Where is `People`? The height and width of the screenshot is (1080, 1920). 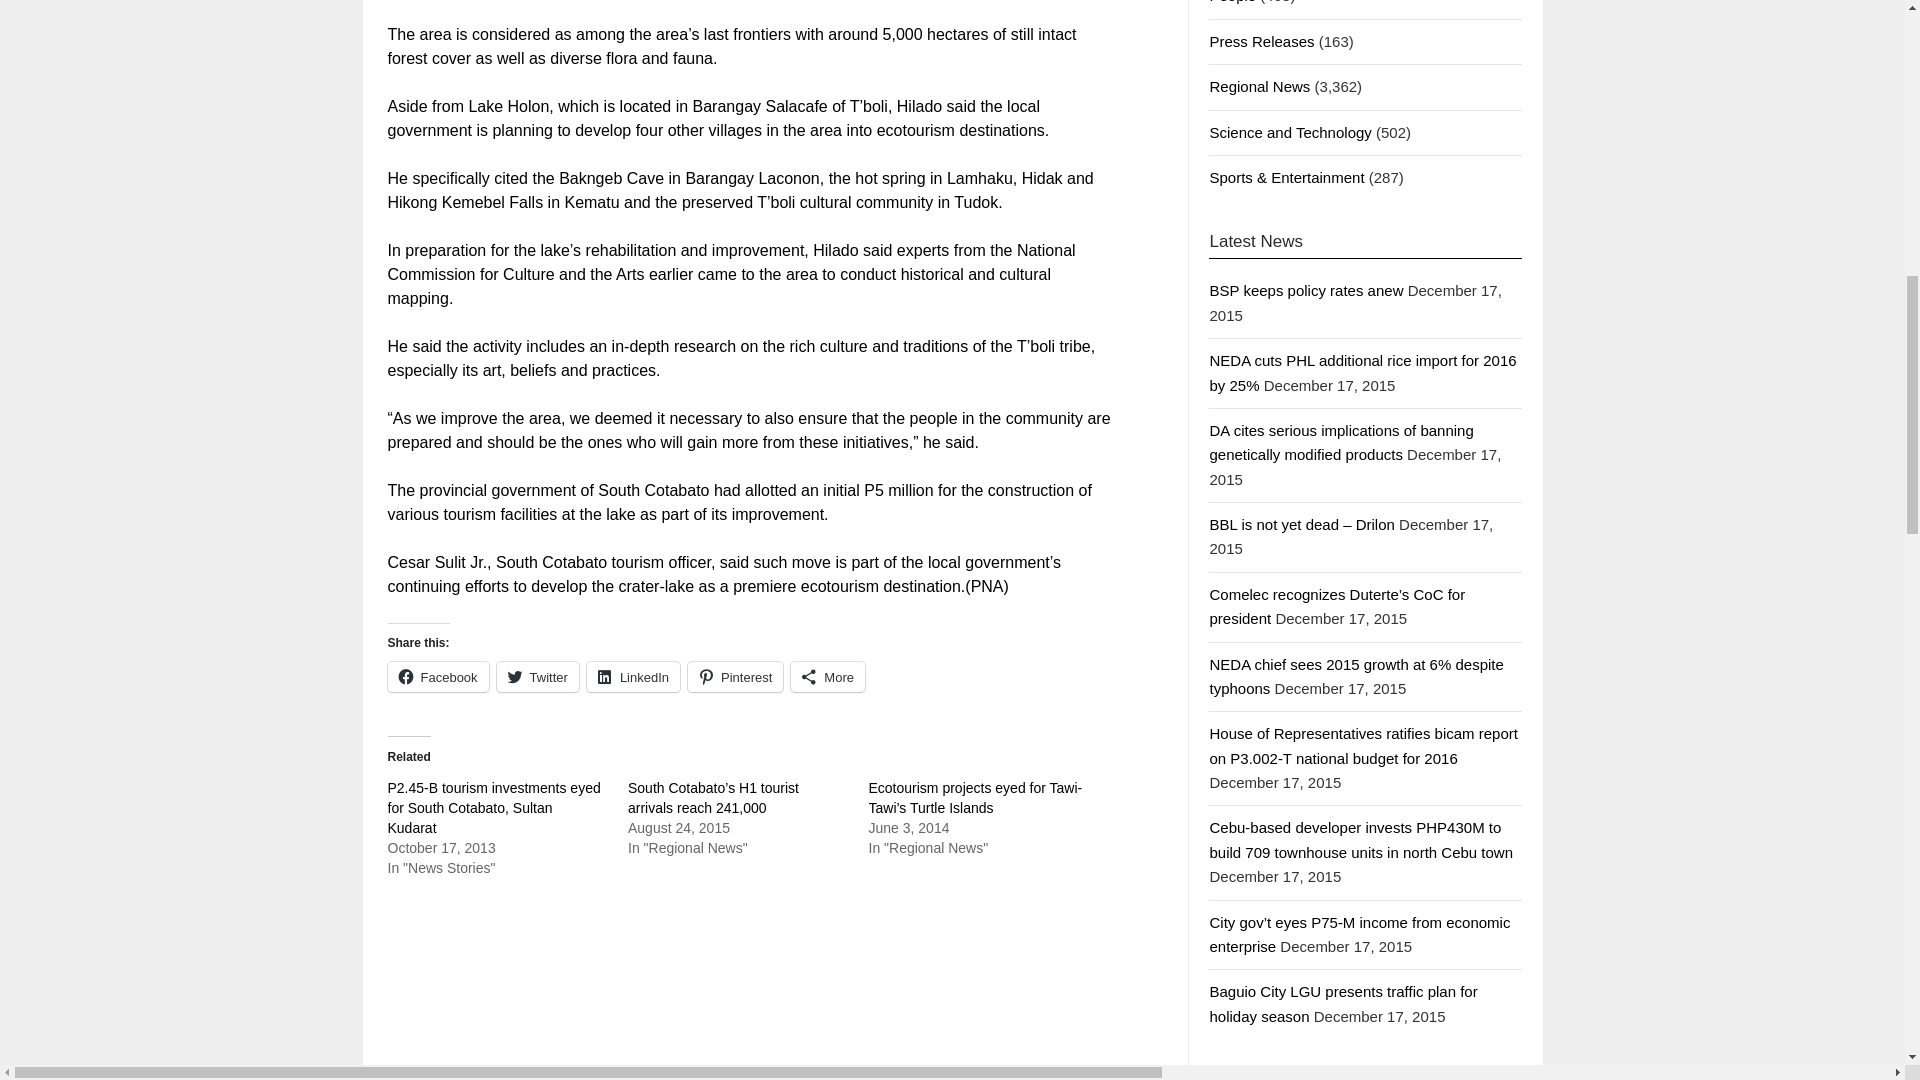 People is located at coordinates (1232, 2).